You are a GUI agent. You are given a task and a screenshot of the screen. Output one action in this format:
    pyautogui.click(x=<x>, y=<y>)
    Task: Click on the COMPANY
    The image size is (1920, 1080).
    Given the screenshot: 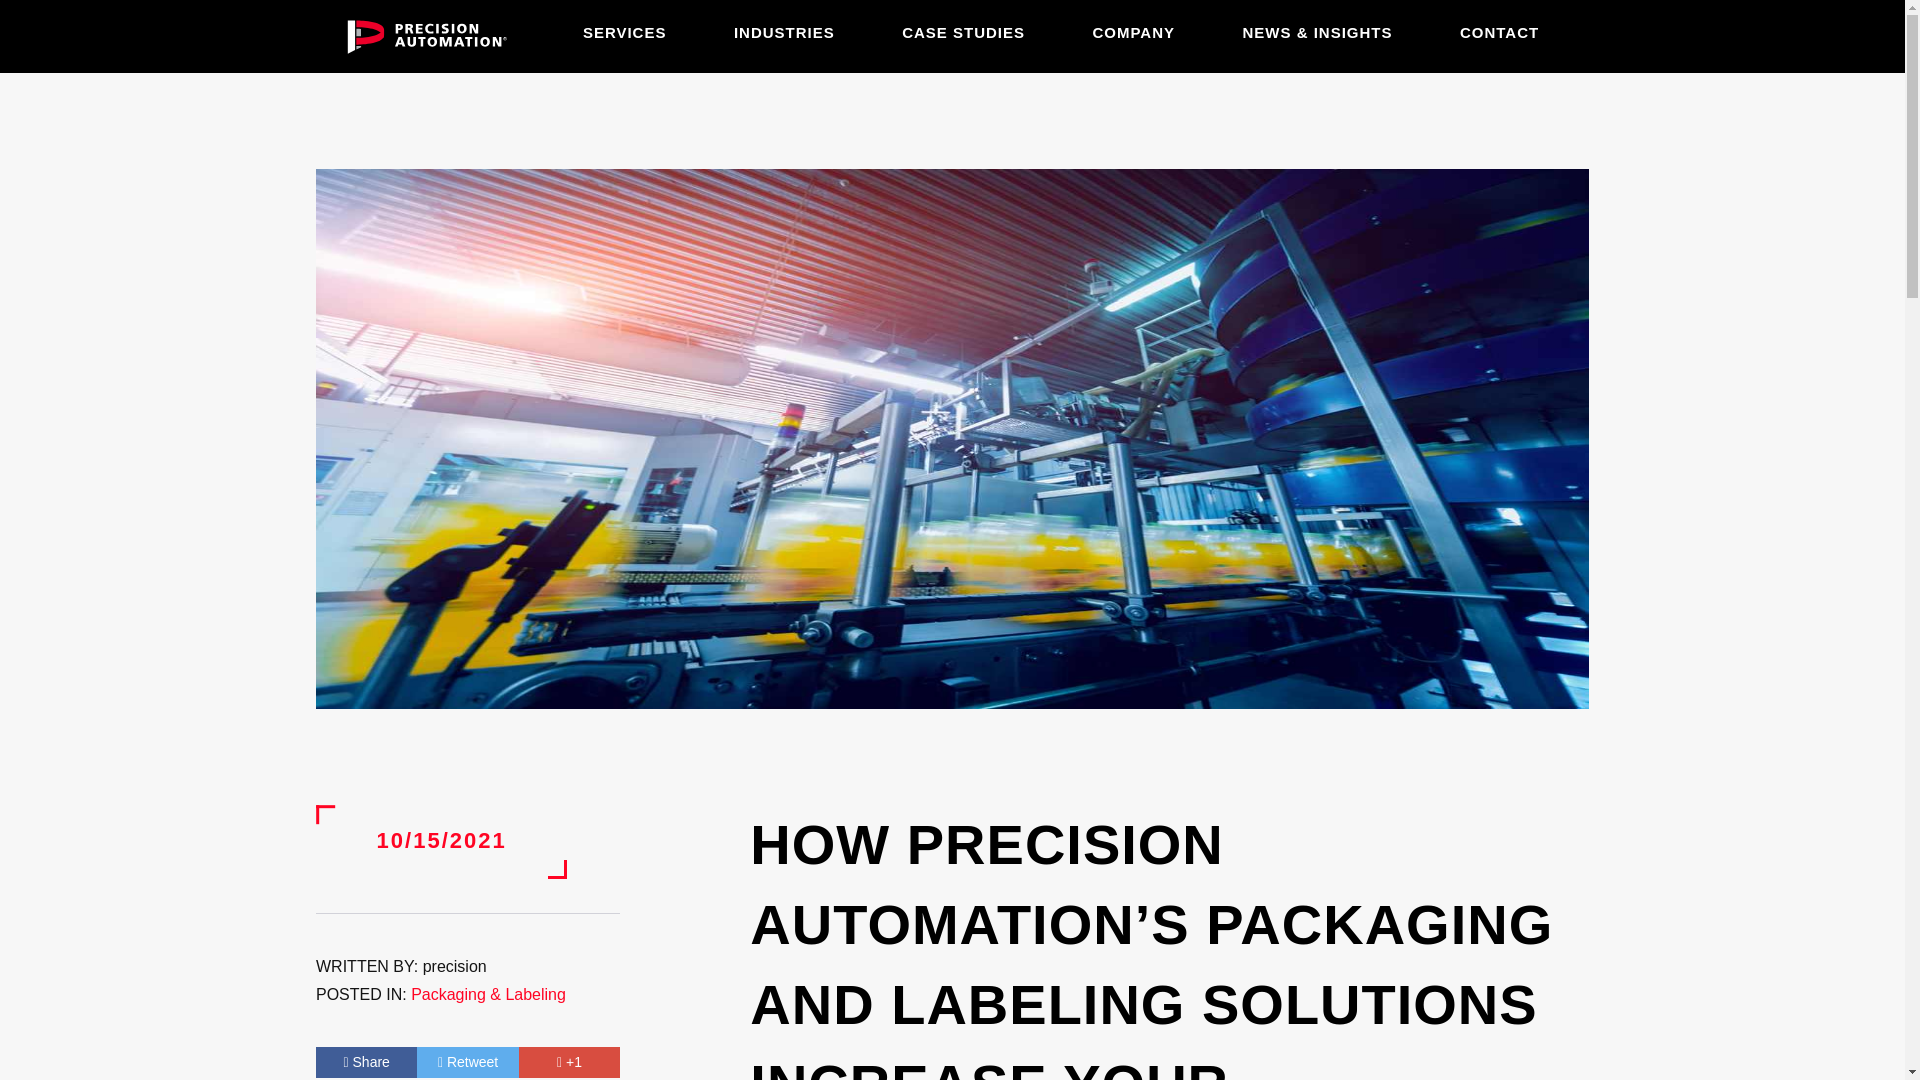 What is the action you would take?
    pyautogui.click(x=1134, y=32)
    